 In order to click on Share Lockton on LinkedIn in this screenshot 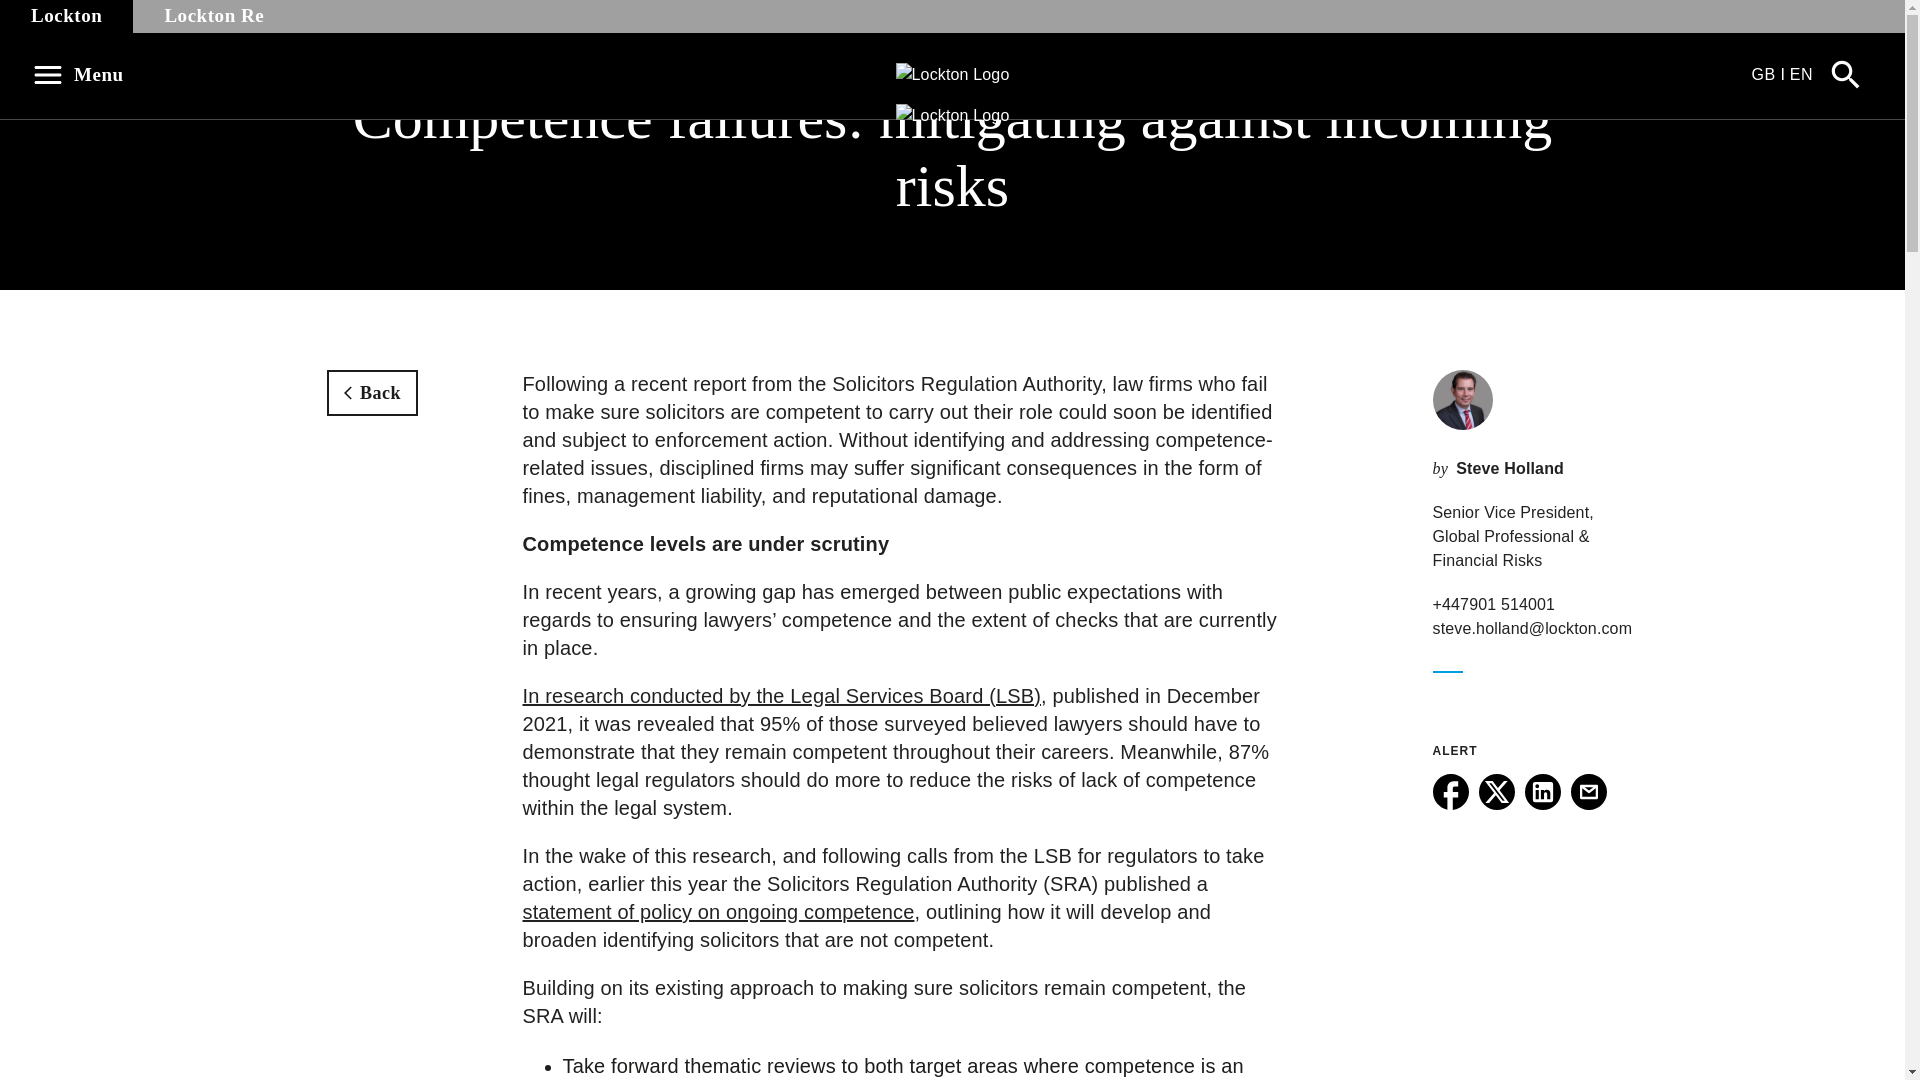, I will do `click(1542, 804)`.